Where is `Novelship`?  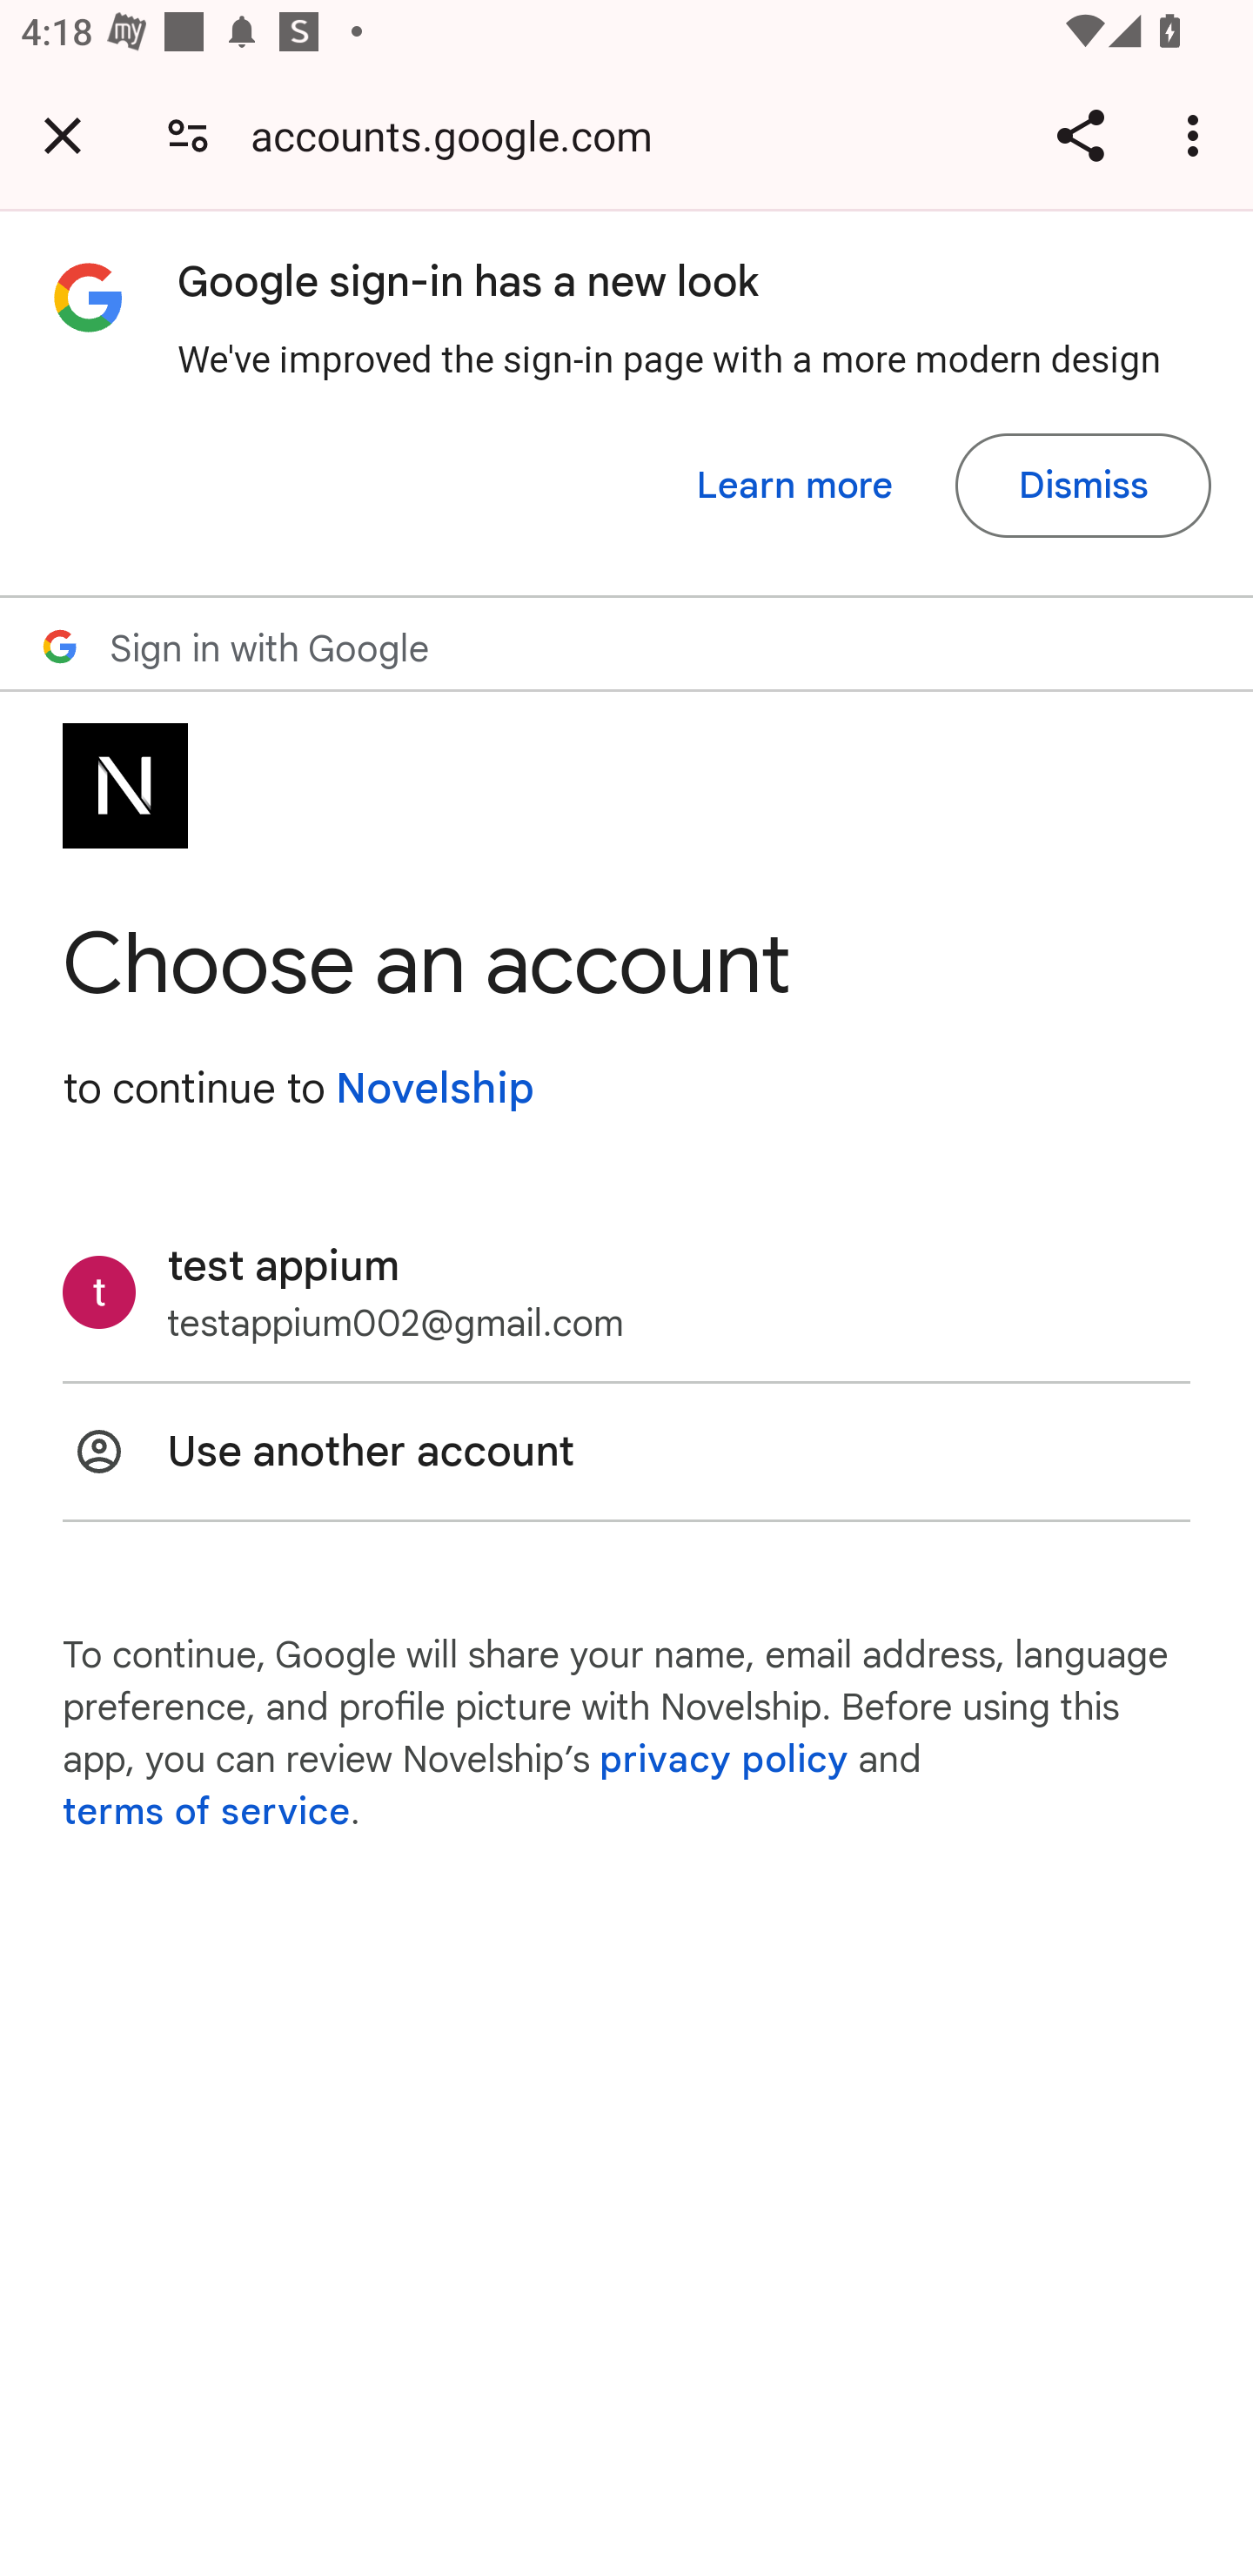 Novelship is located at coordinates (434, 1088).